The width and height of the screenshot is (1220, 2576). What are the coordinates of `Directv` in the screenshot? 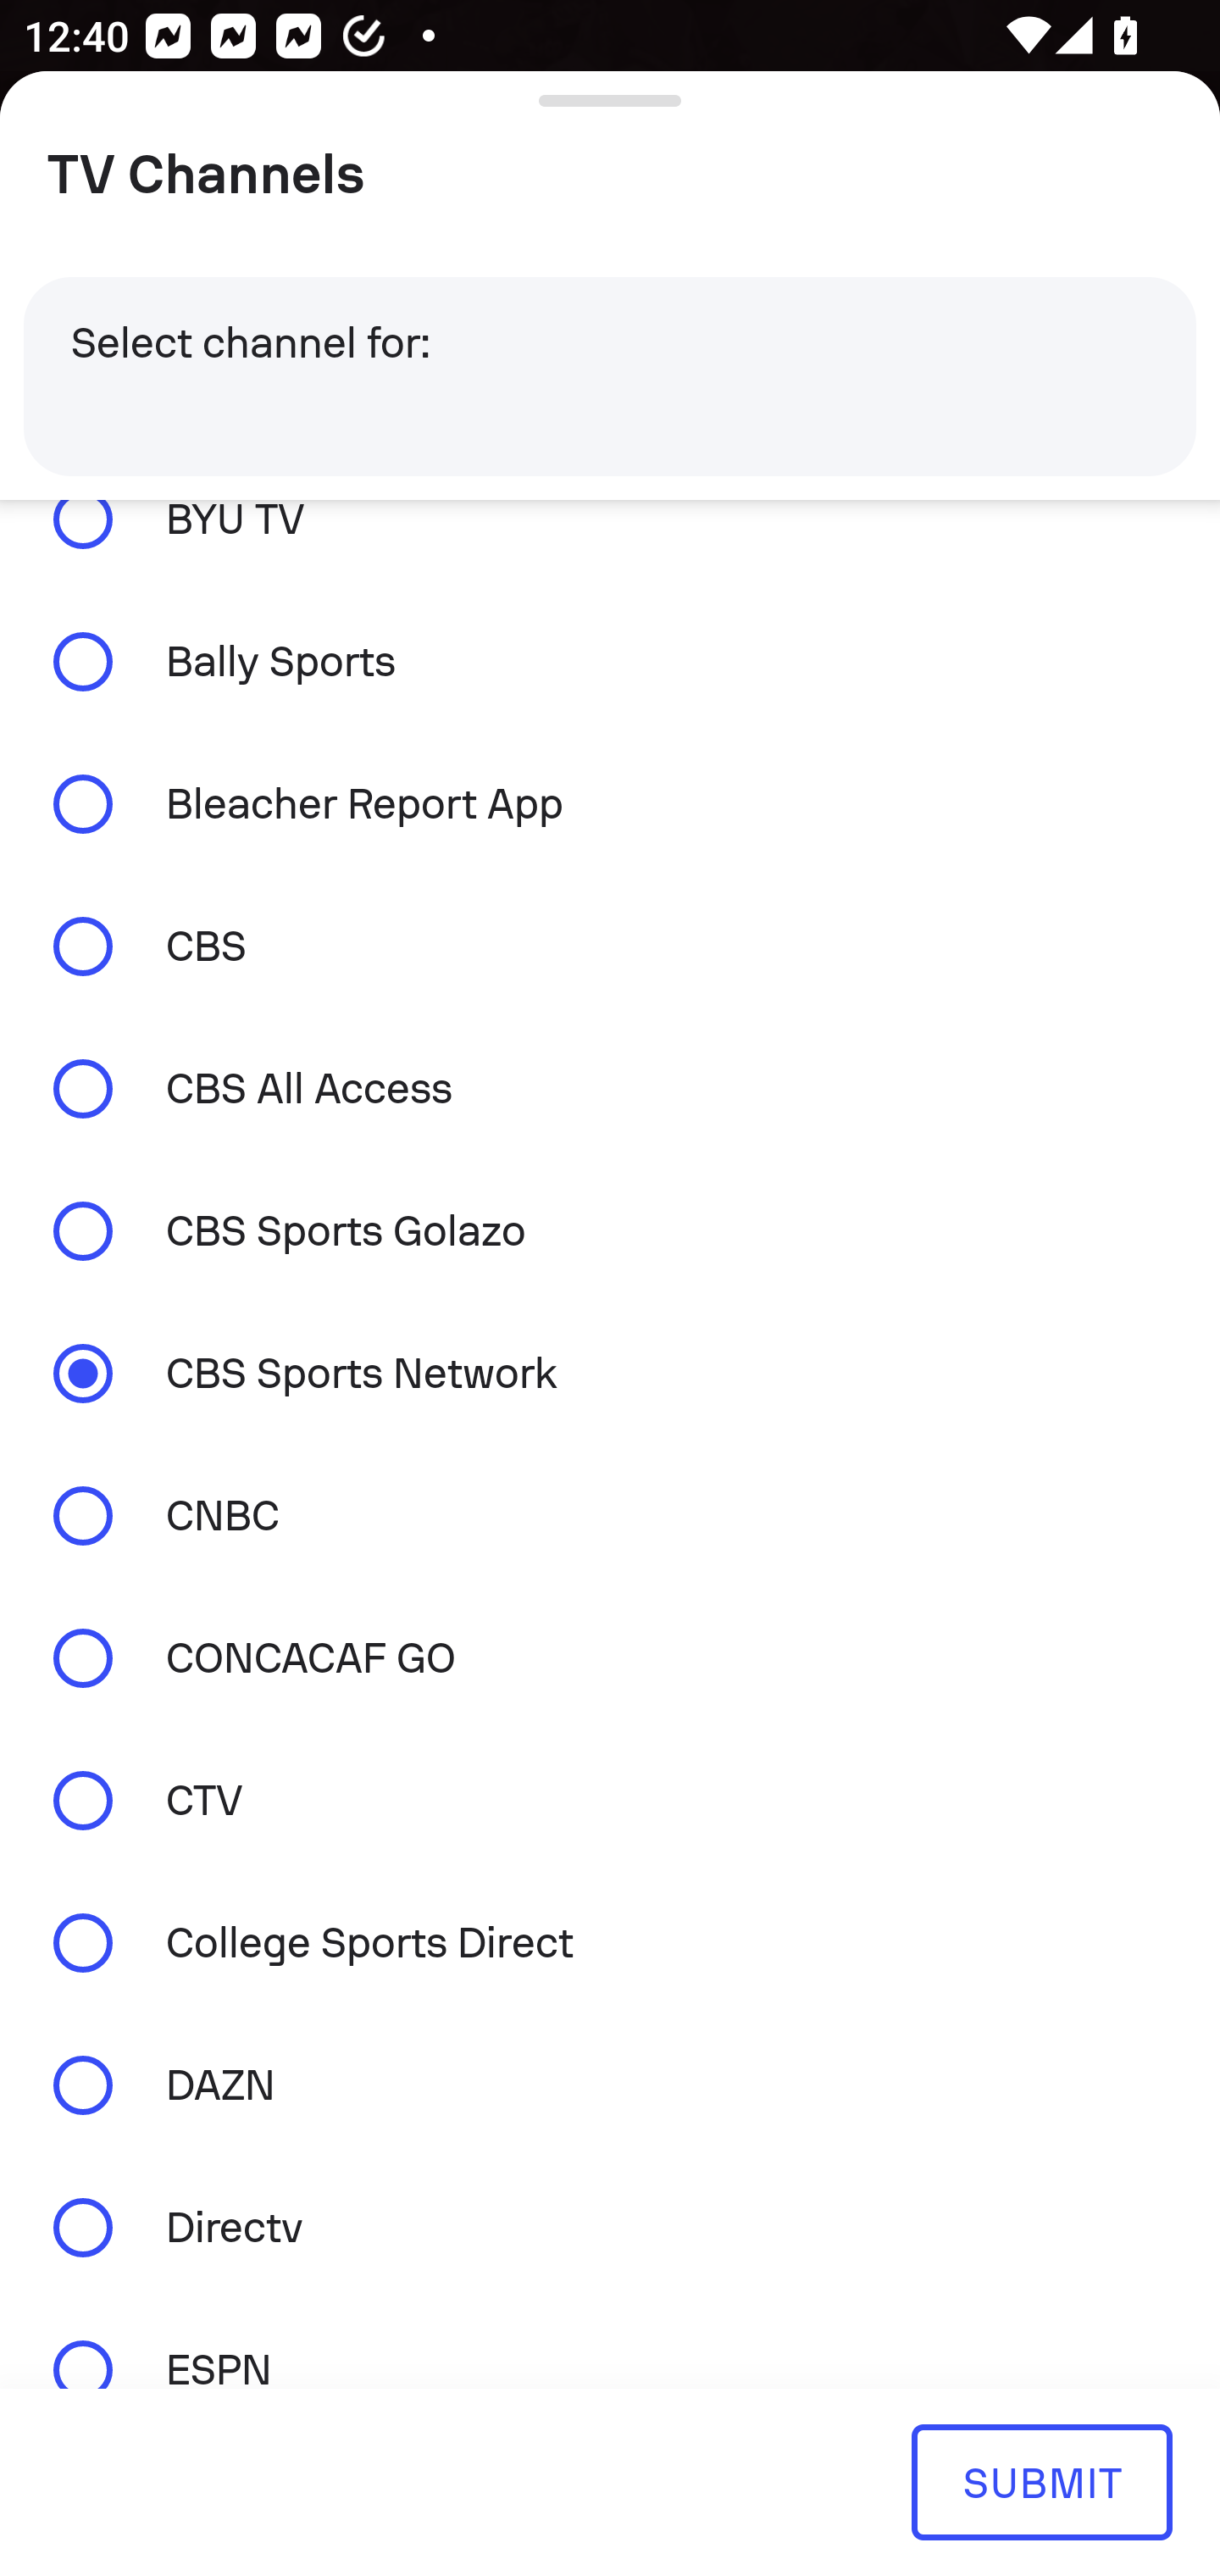 It's located at (610, 2227).